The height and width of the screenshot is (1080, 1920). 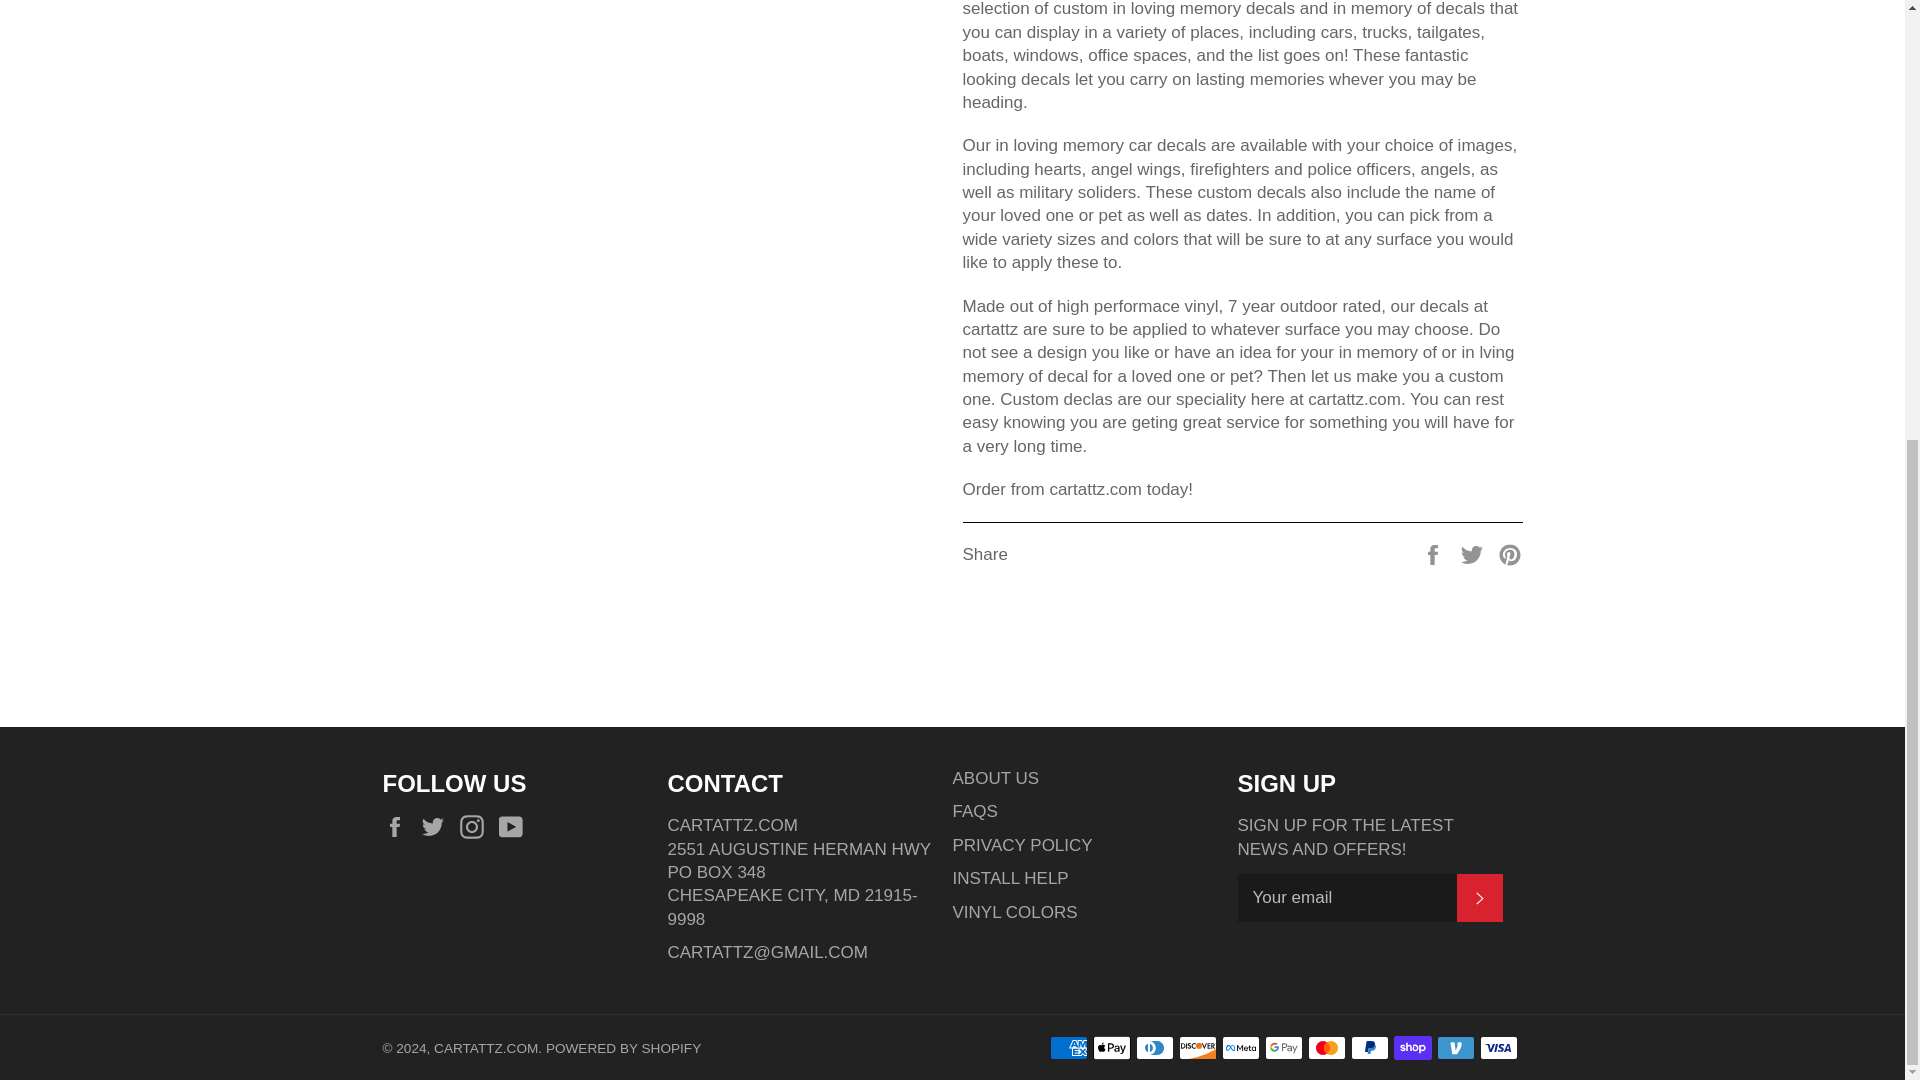 I want to click on Share on Facebook, so click(x=1434, y=554).